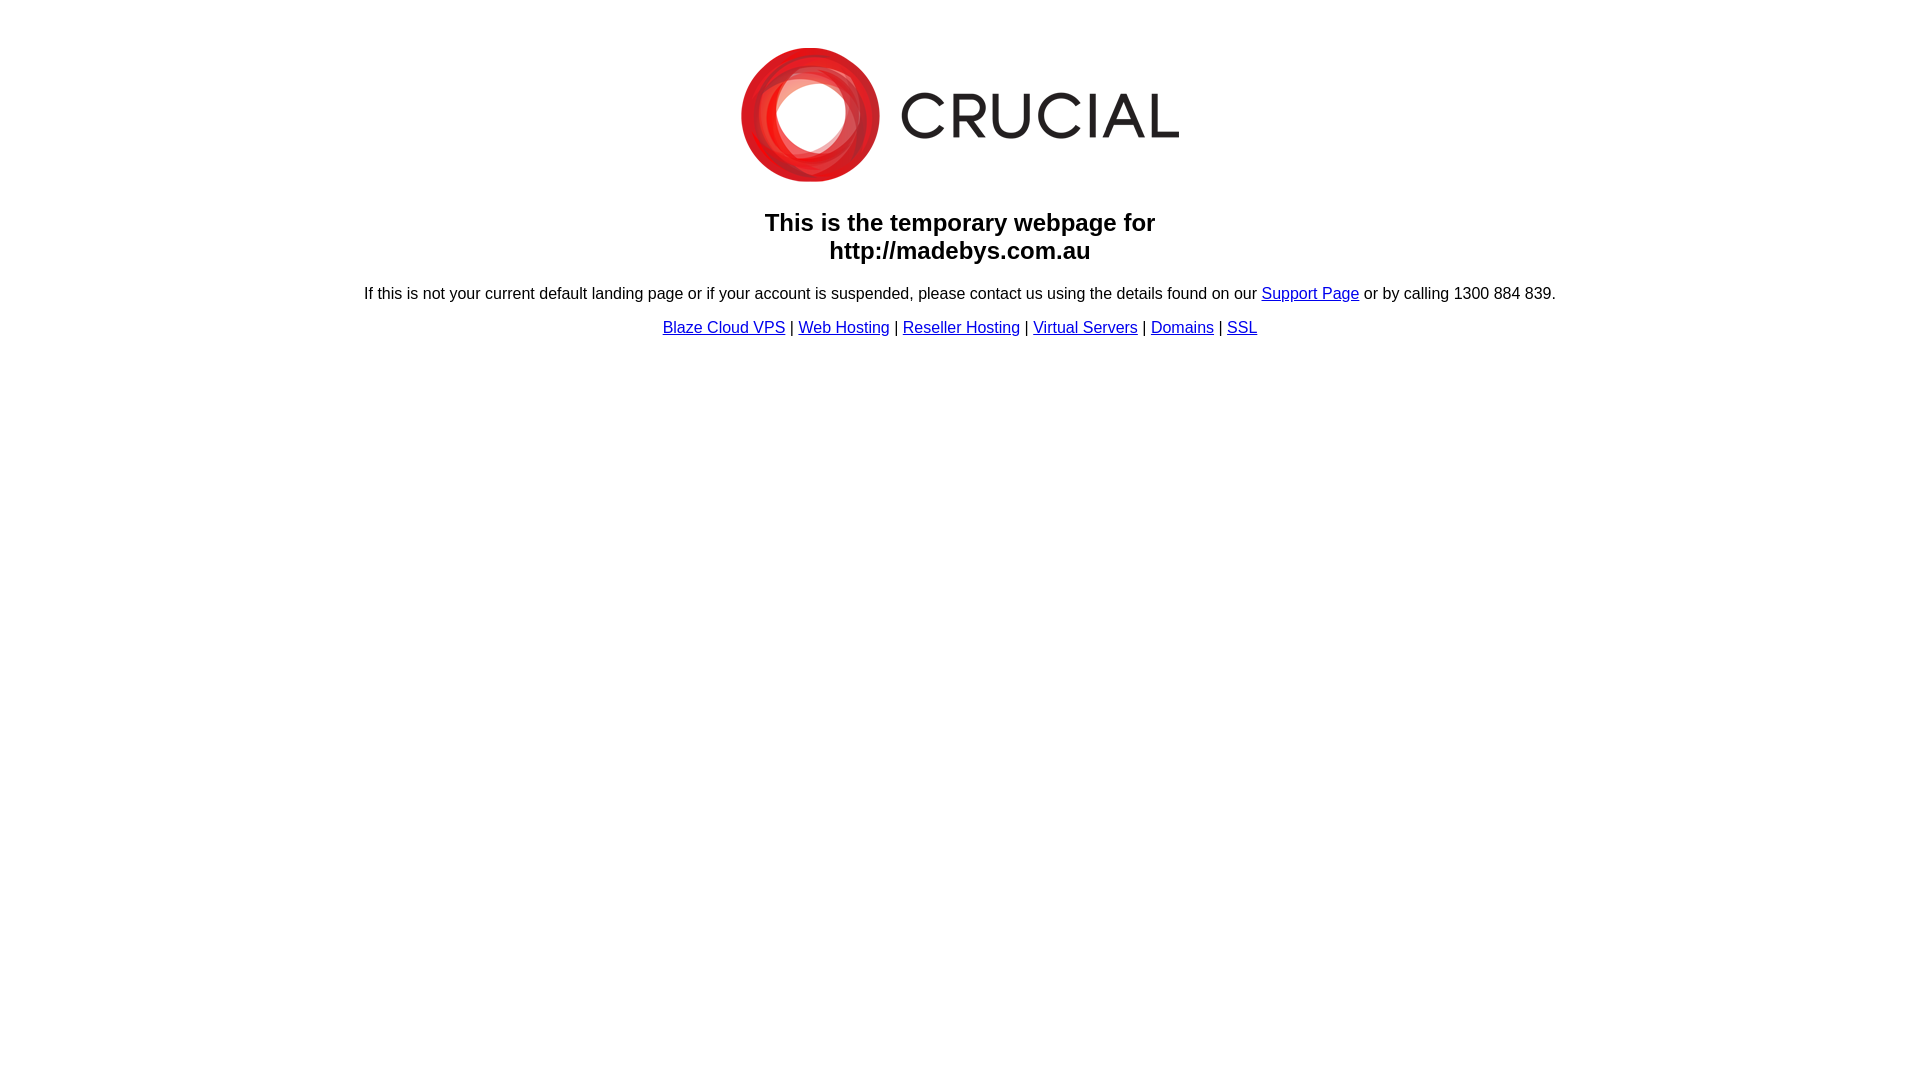 The width and height of the screenshot is (1920, 1080). Describe the element at coordinates (962, 328) in the screenshot. I see `Reseller Hosting` at that location.